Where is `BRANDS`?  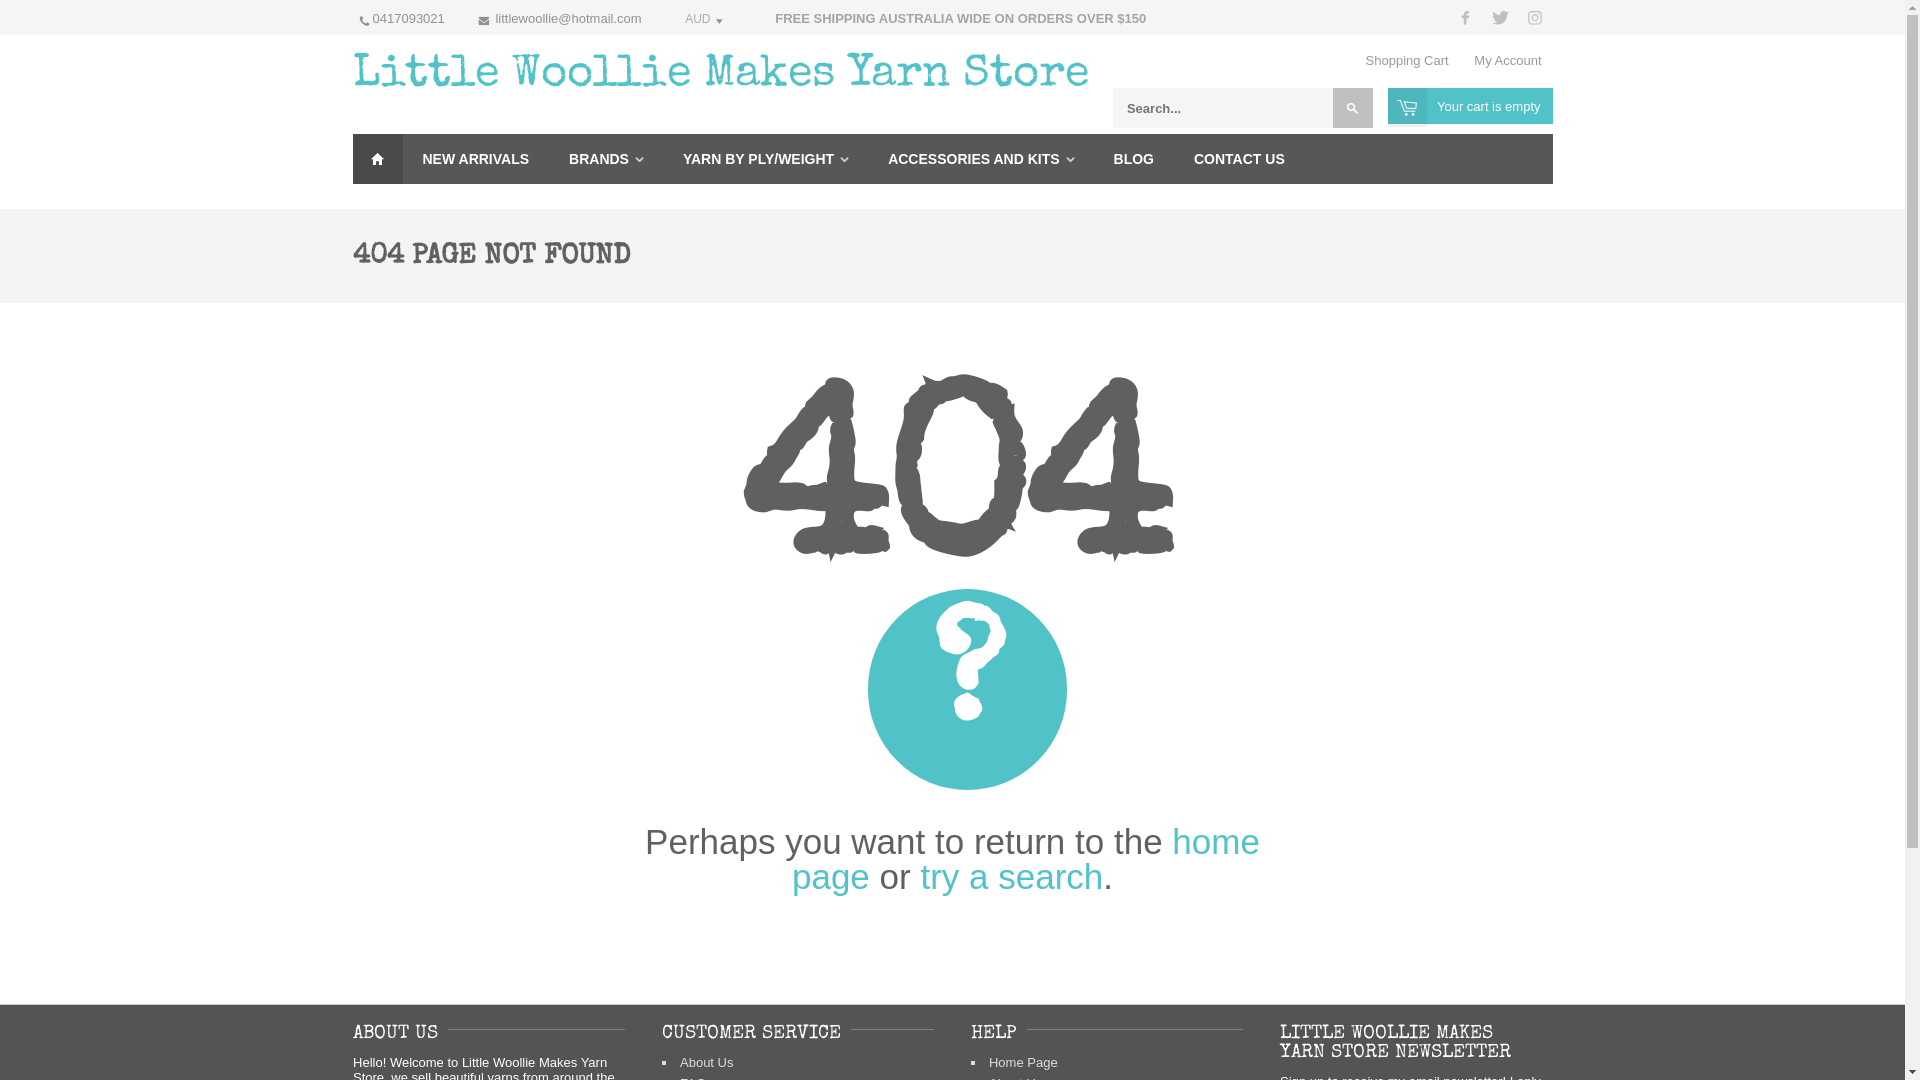
BRANDS is located at coordinates (599, 159).